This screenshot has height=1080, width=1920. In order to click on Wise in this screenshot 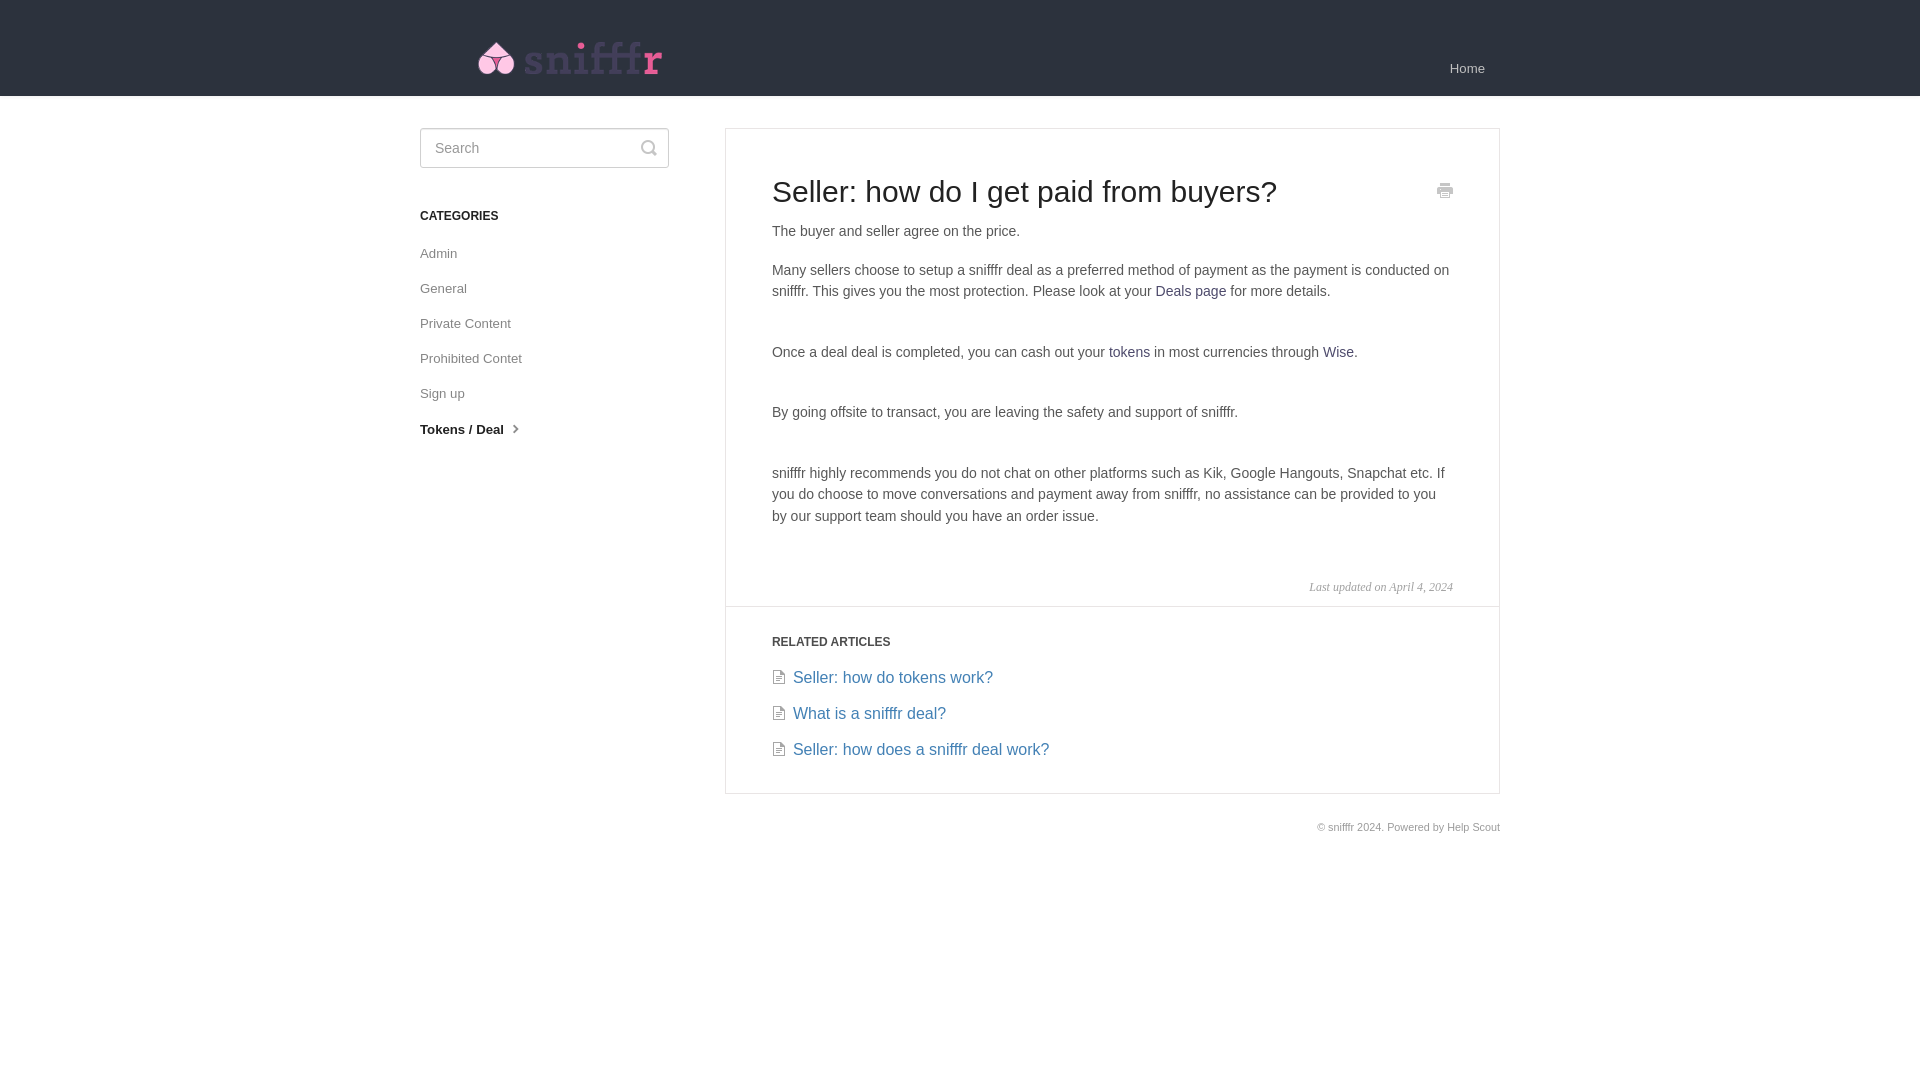, I will do `click(1338, 352)`.